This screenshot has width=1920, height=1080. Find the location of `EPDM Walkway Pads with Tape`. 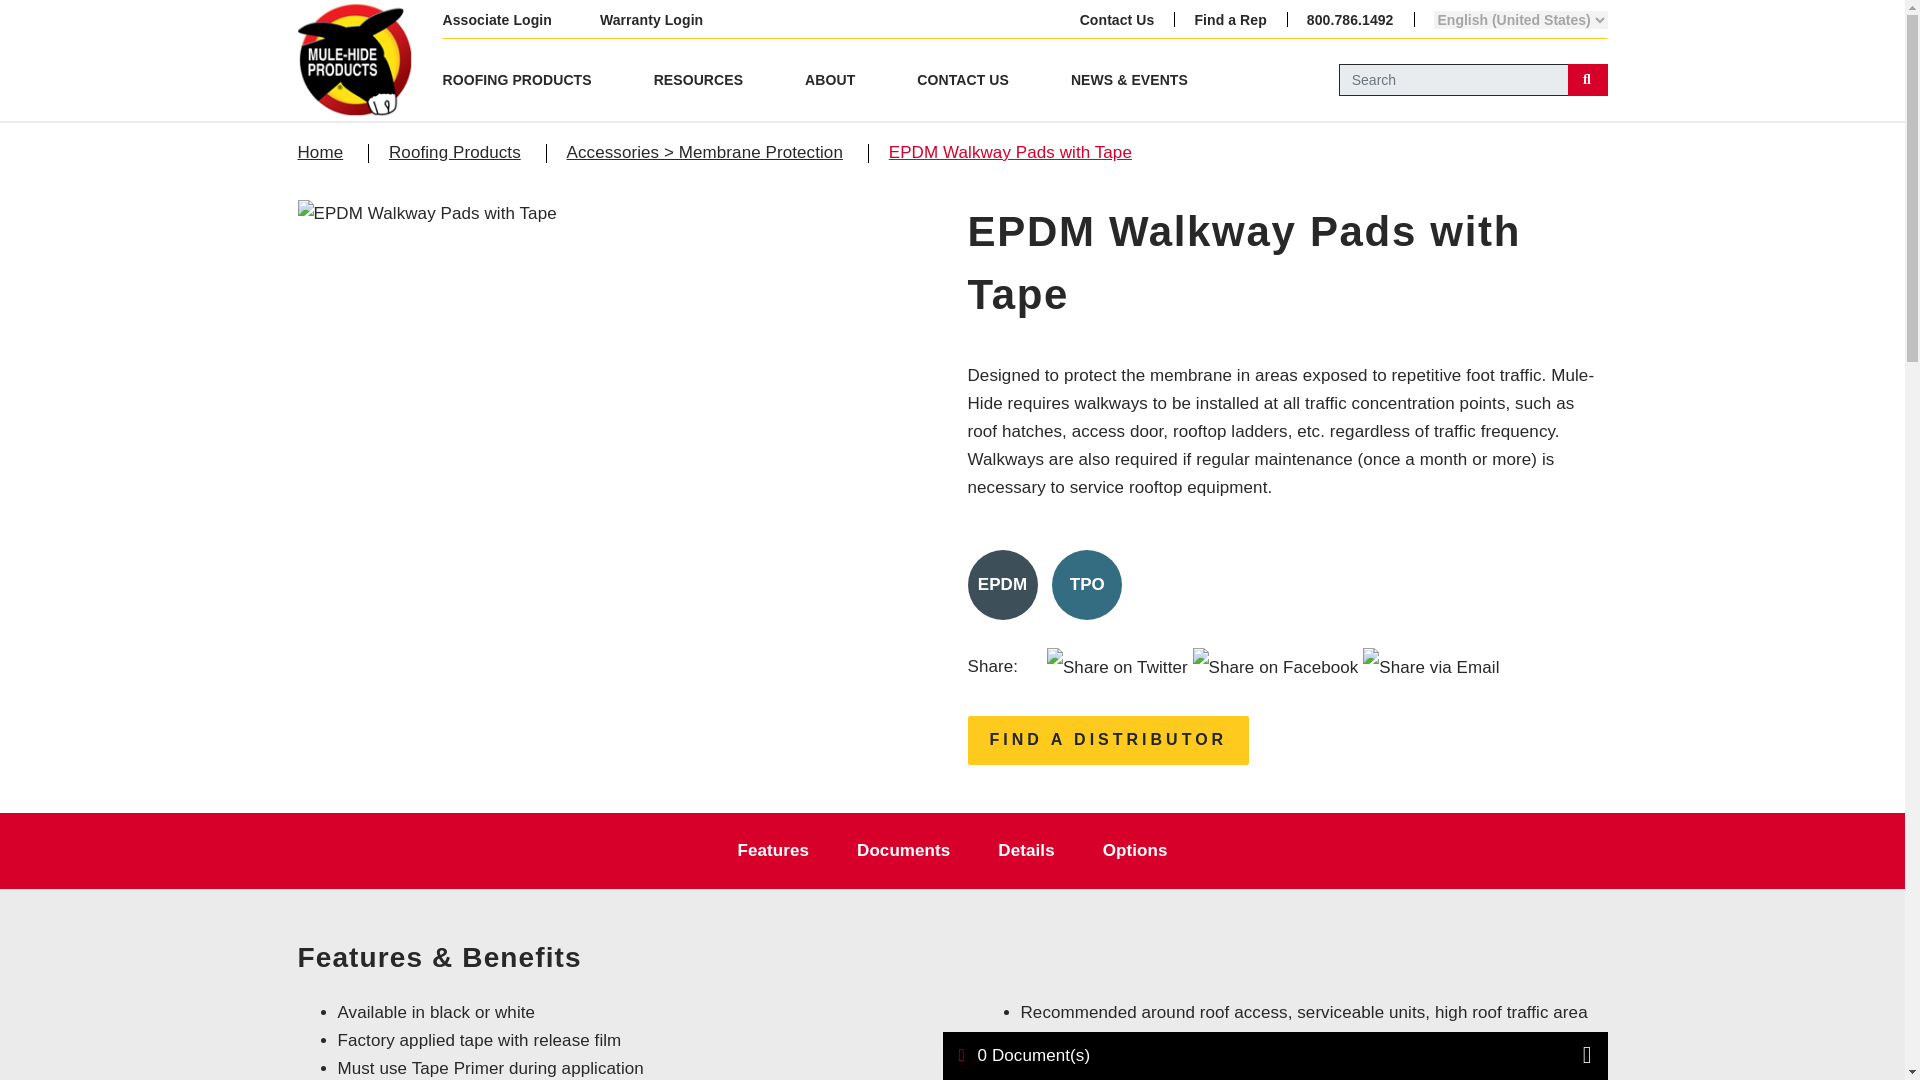

EPDM Walkway Pads with Tape is located at coordinates (990, 152).